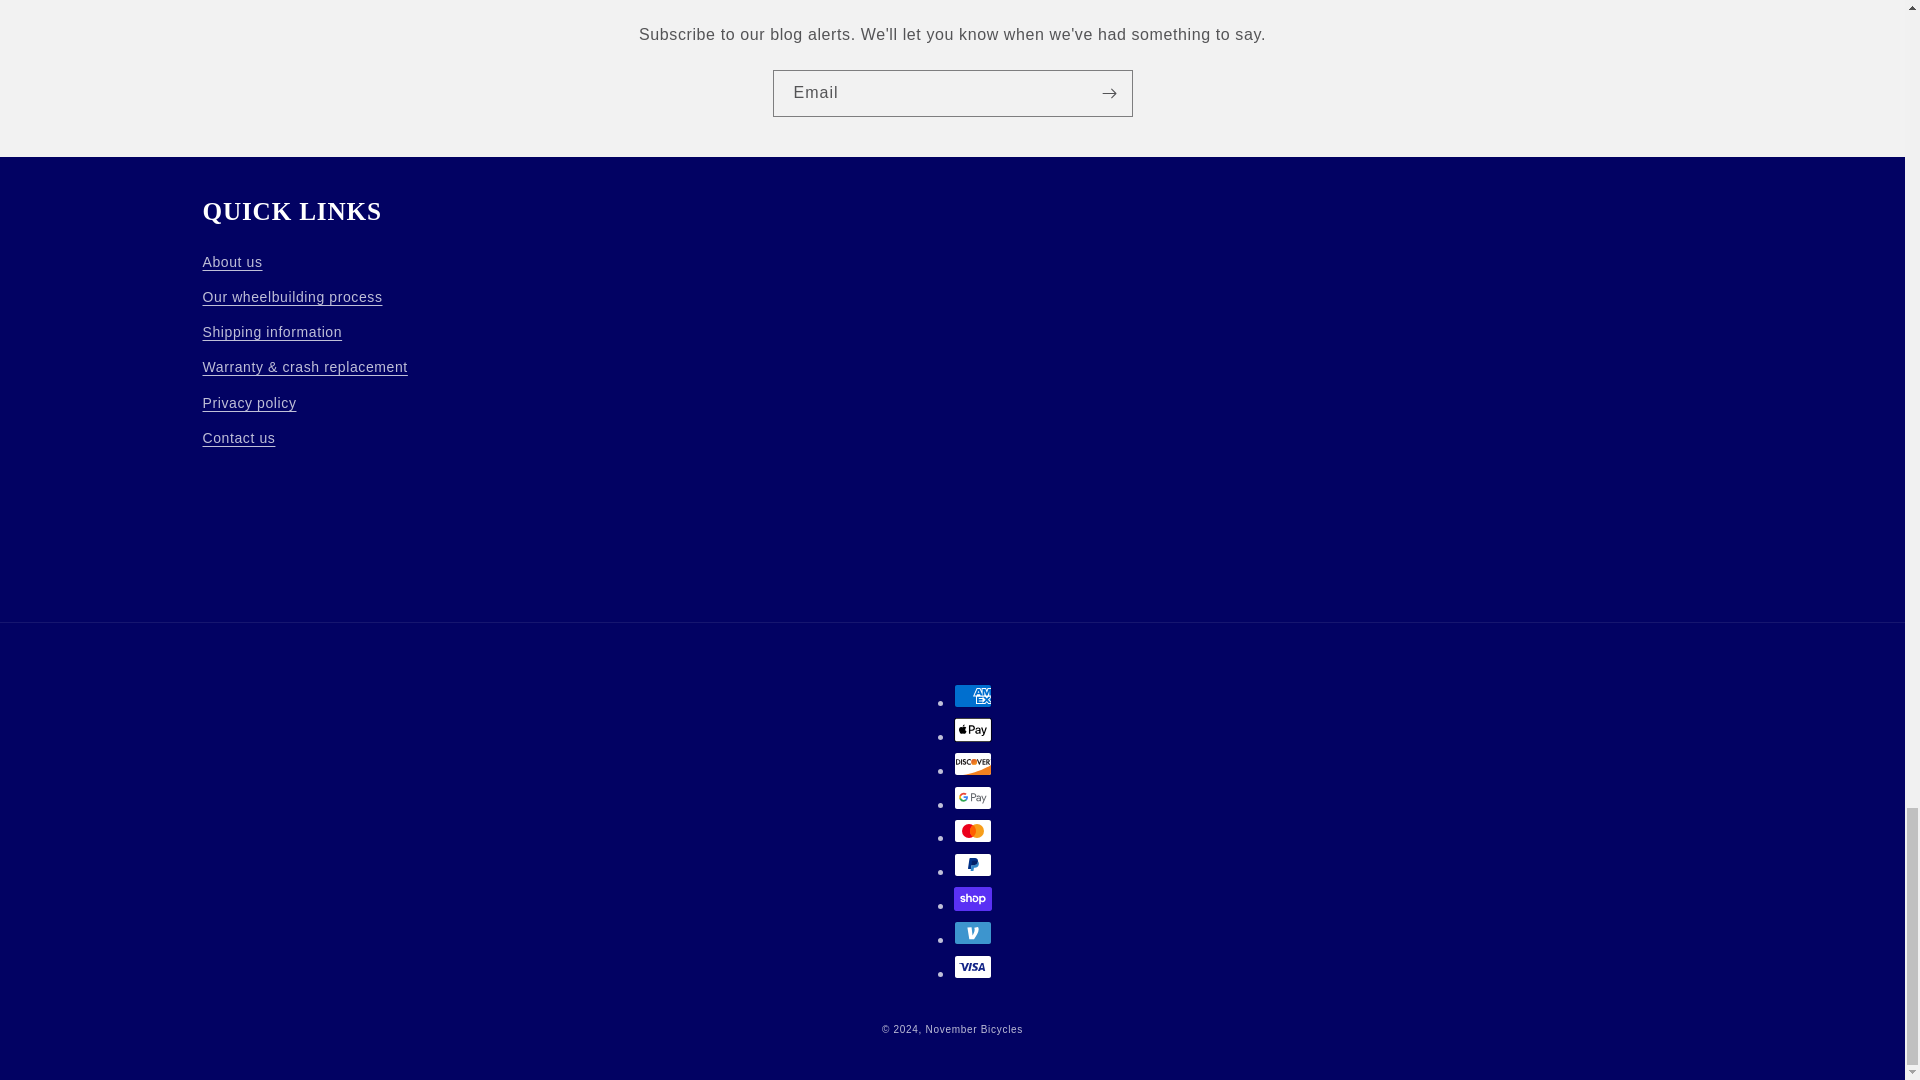 The height and width of the screenshot is (1080, 1920). What do you see at coordinates (973, 830) in the screenshot?
I see `Mastercard` at bounding box center [973, 830].